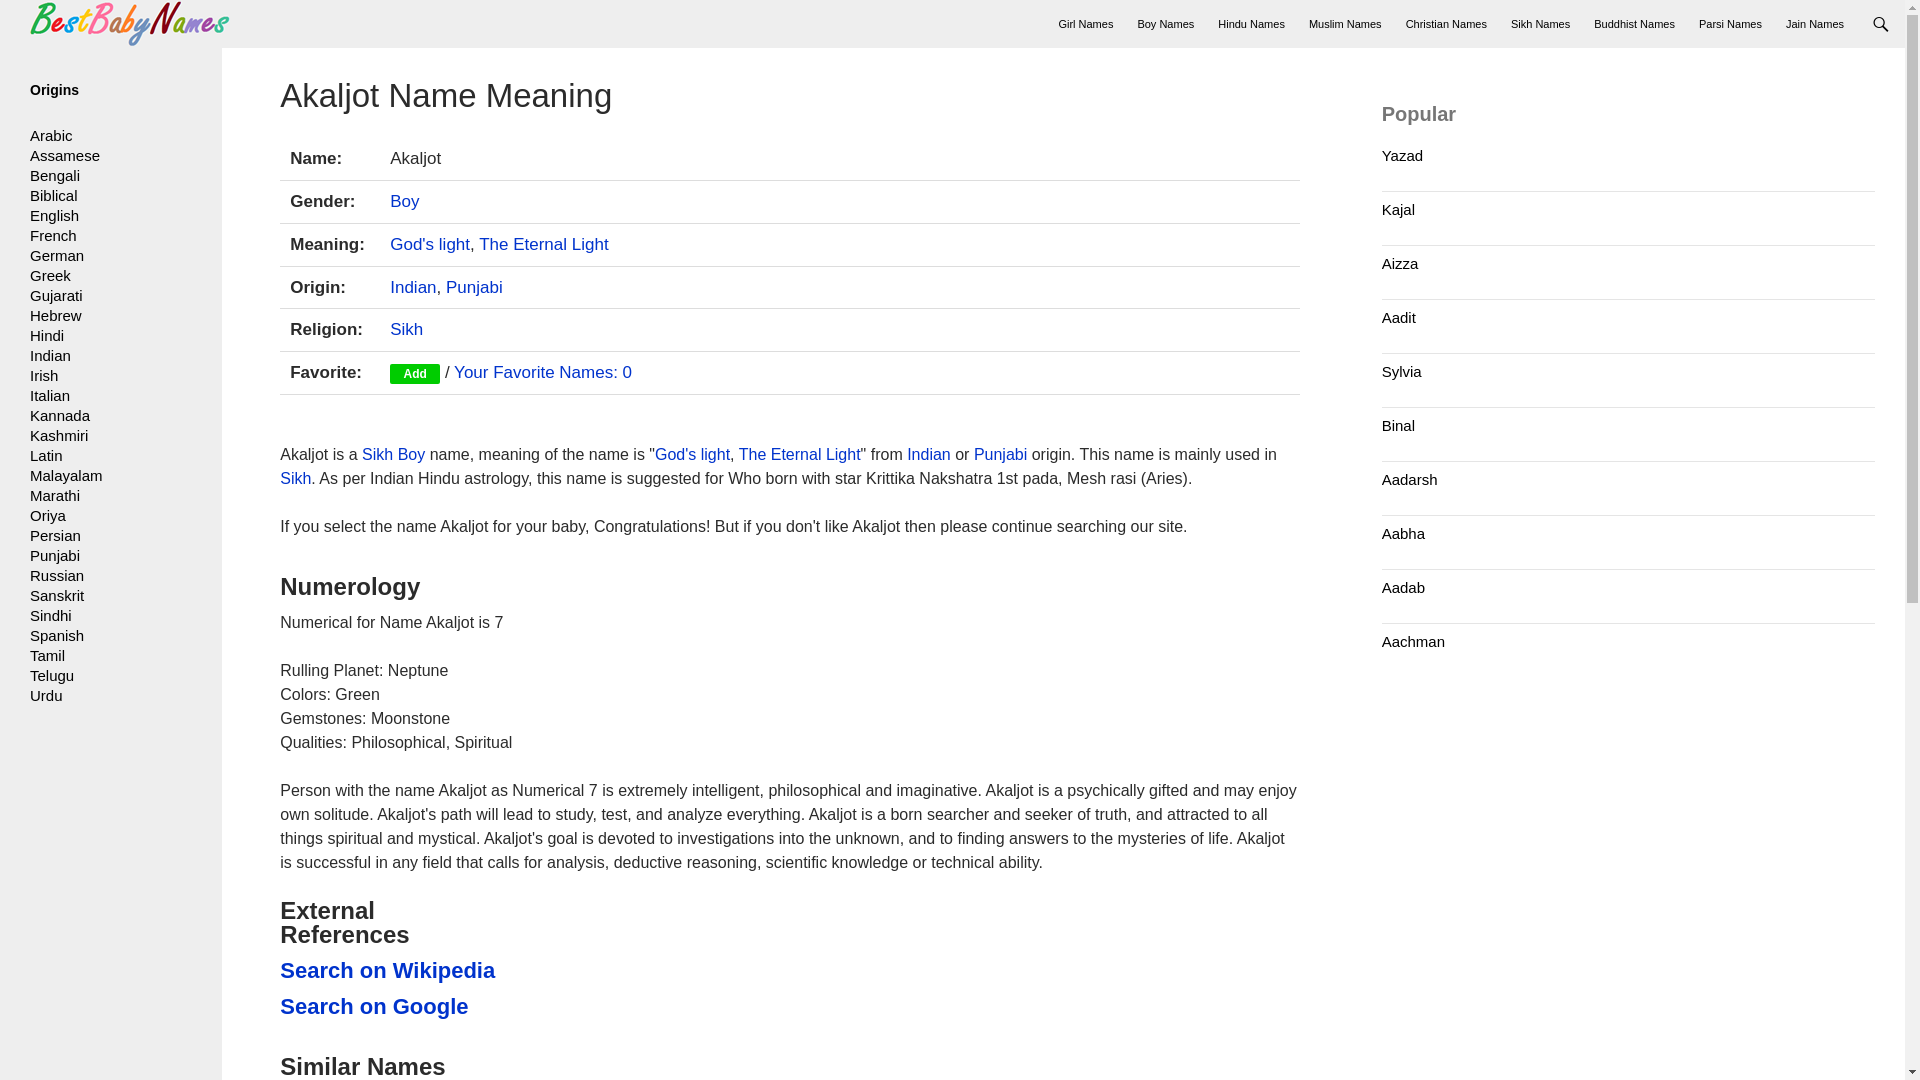 Image resolution: width=1920 pixels, height=1080 pixels. What do you see at coordinates (1410, 479) in the screenshot?
I see `Aadarsh` at bounding box center [1410, 479].